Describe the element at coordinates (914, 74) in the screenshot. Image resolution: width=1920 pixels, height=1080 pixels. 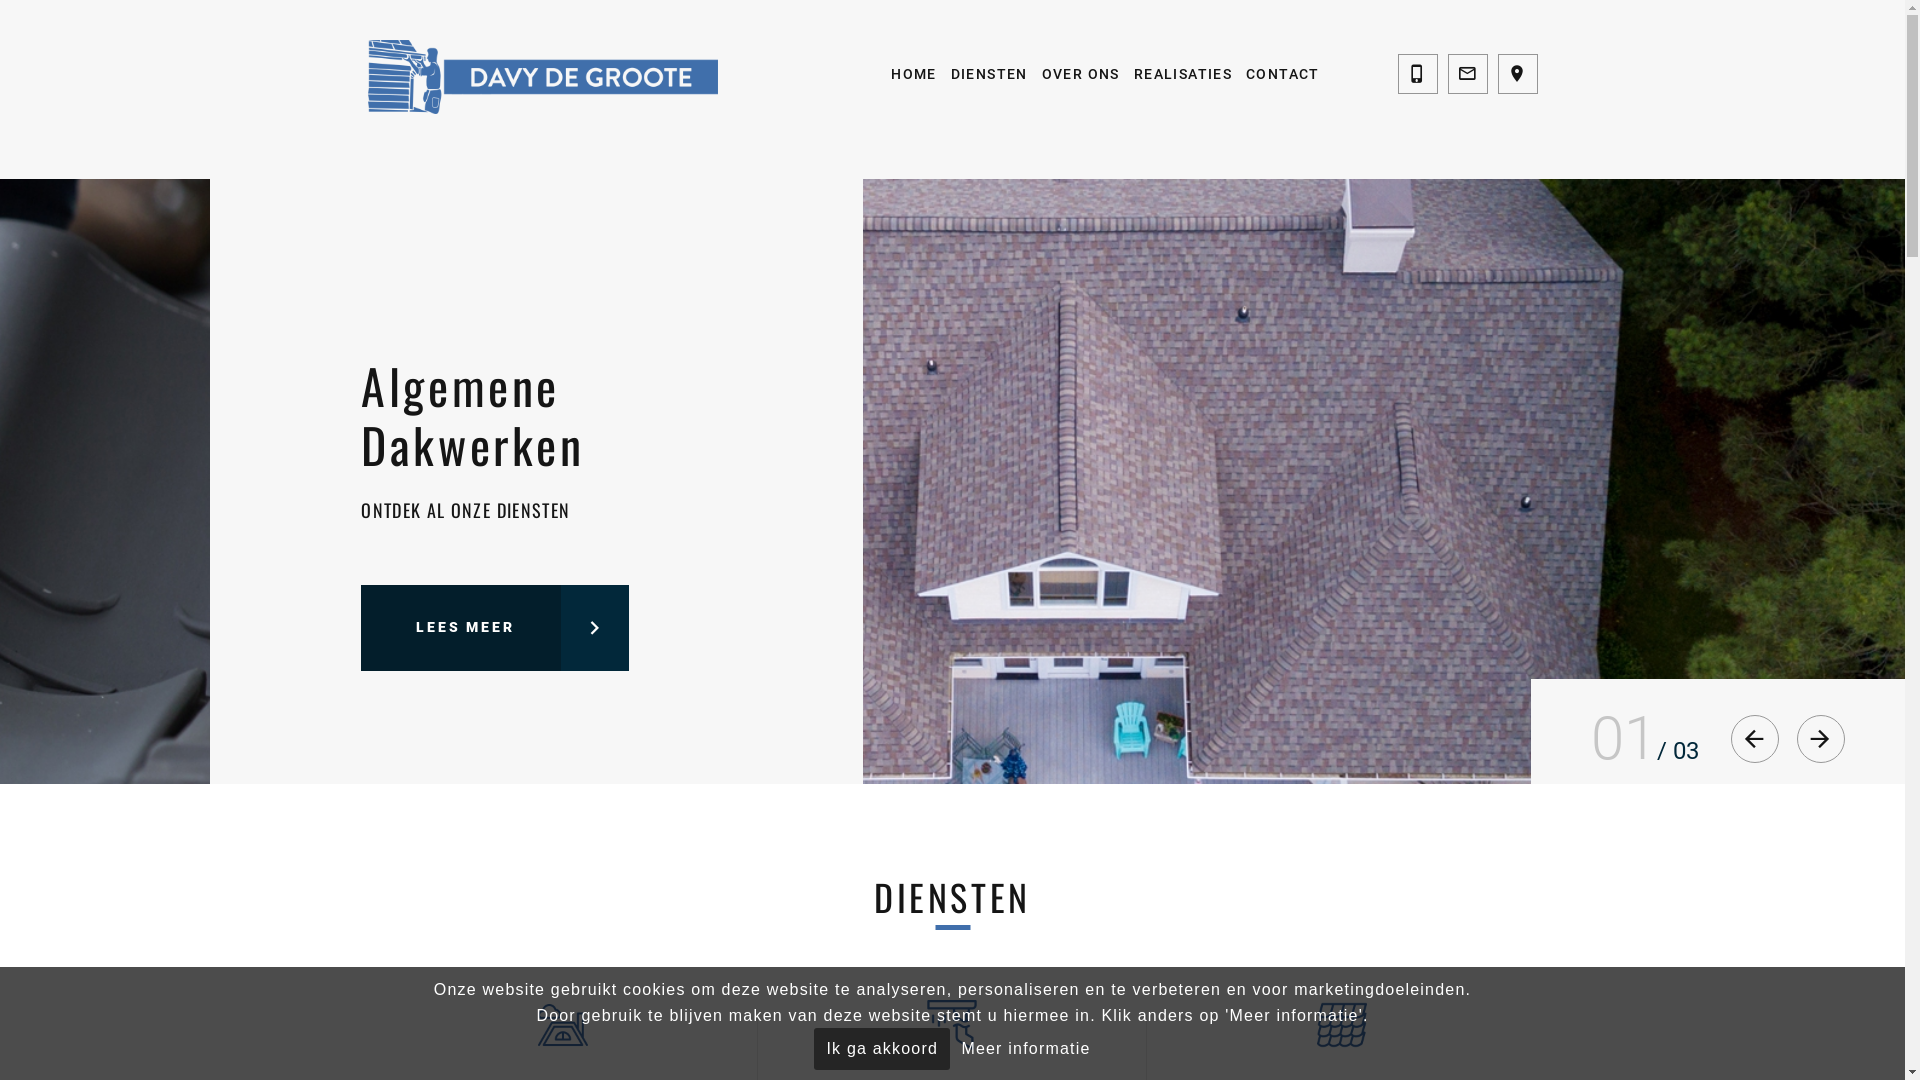
I see `HOME` at that location.